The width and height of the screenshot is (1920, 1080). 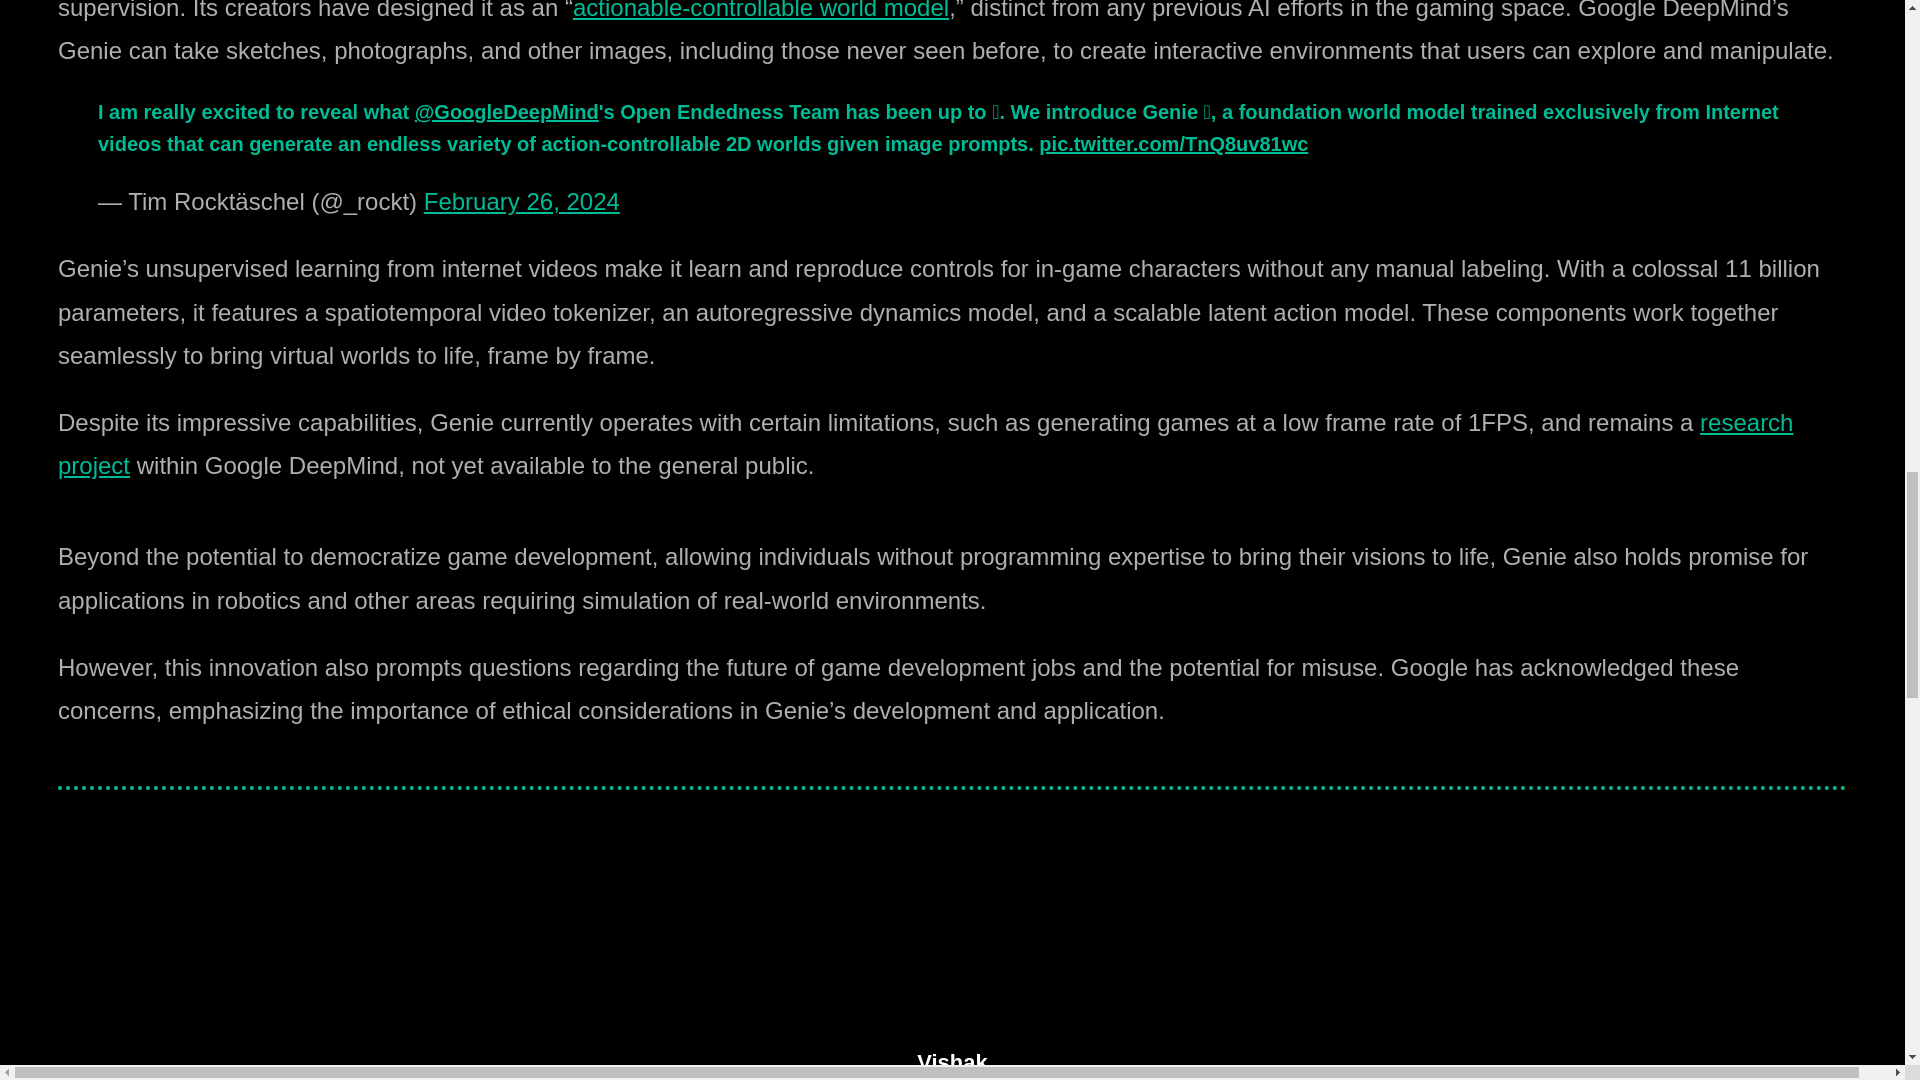 What do you see at coordinates (925, 444) in the screenshot?
I see `research project` at bounding box center [925, 444].